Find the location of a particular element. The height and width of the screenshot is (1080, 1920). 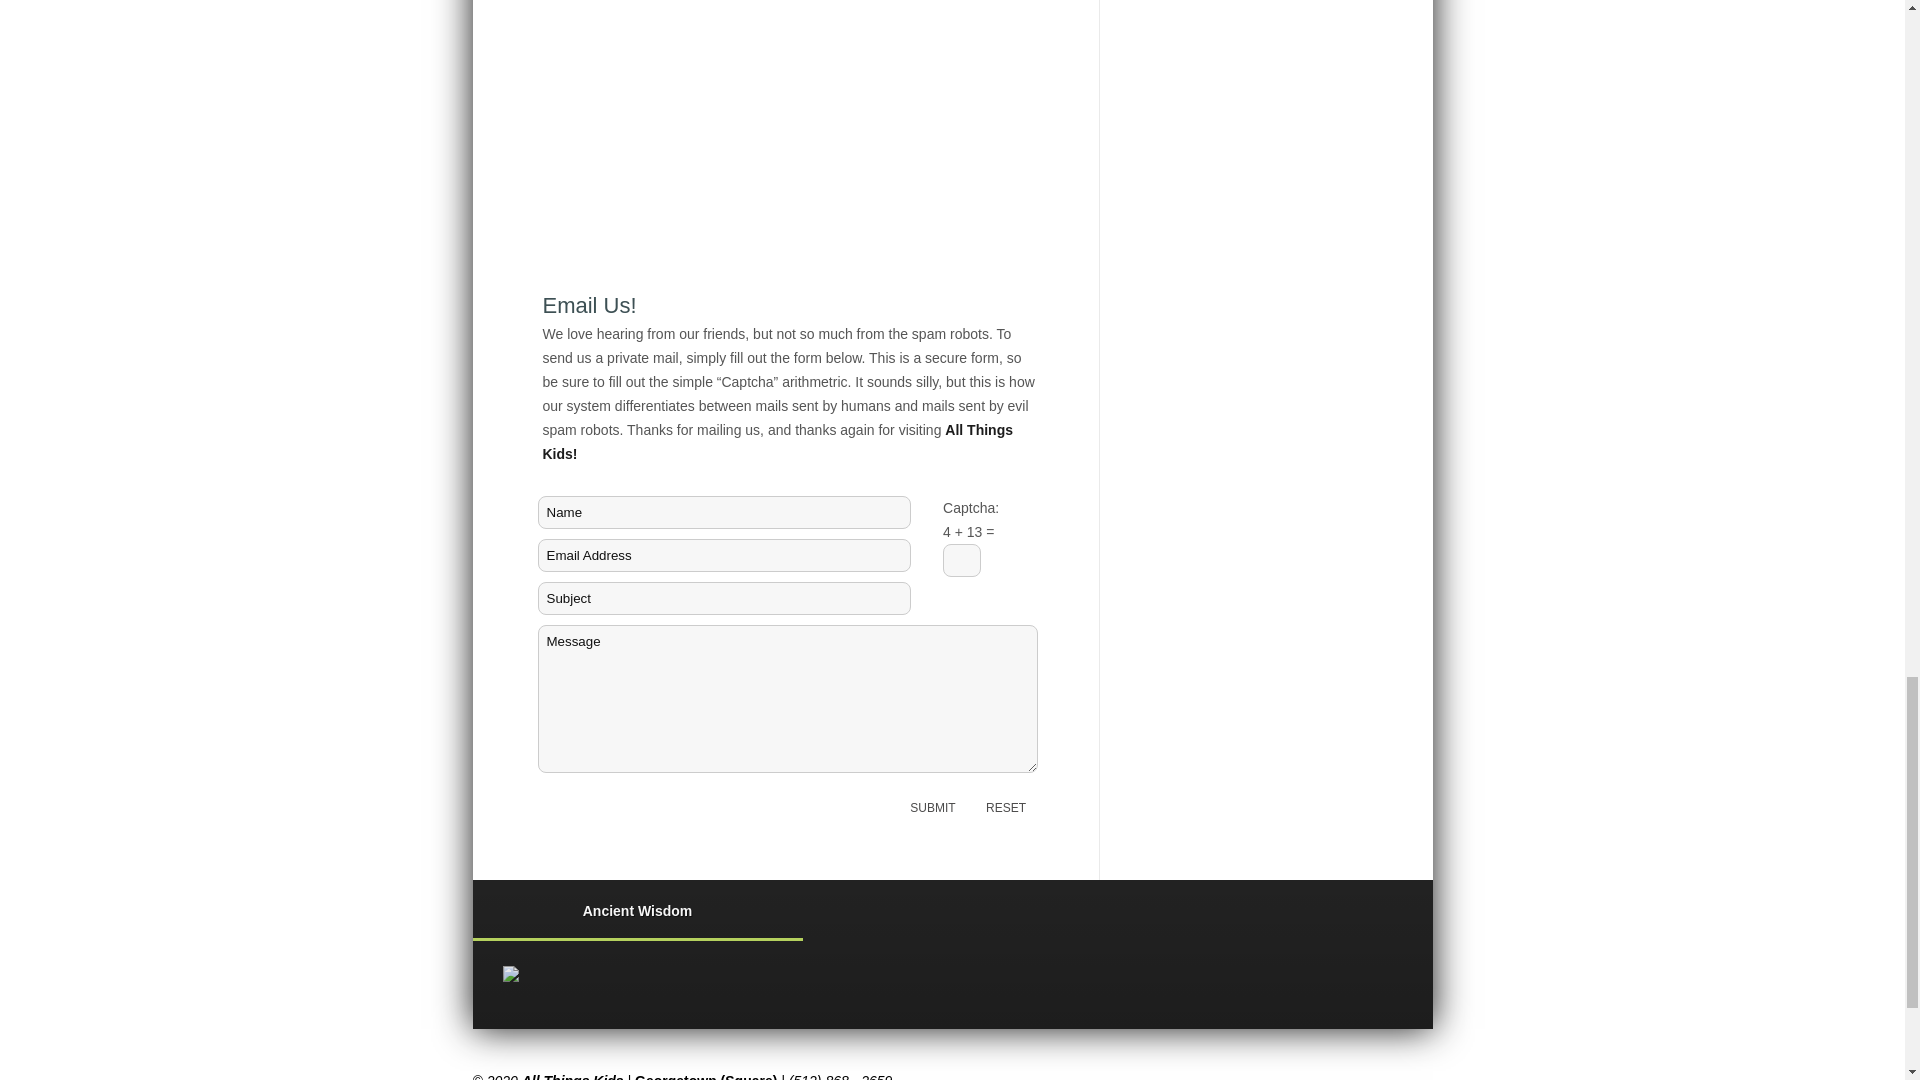

Name is located at coordinates (724, 512).